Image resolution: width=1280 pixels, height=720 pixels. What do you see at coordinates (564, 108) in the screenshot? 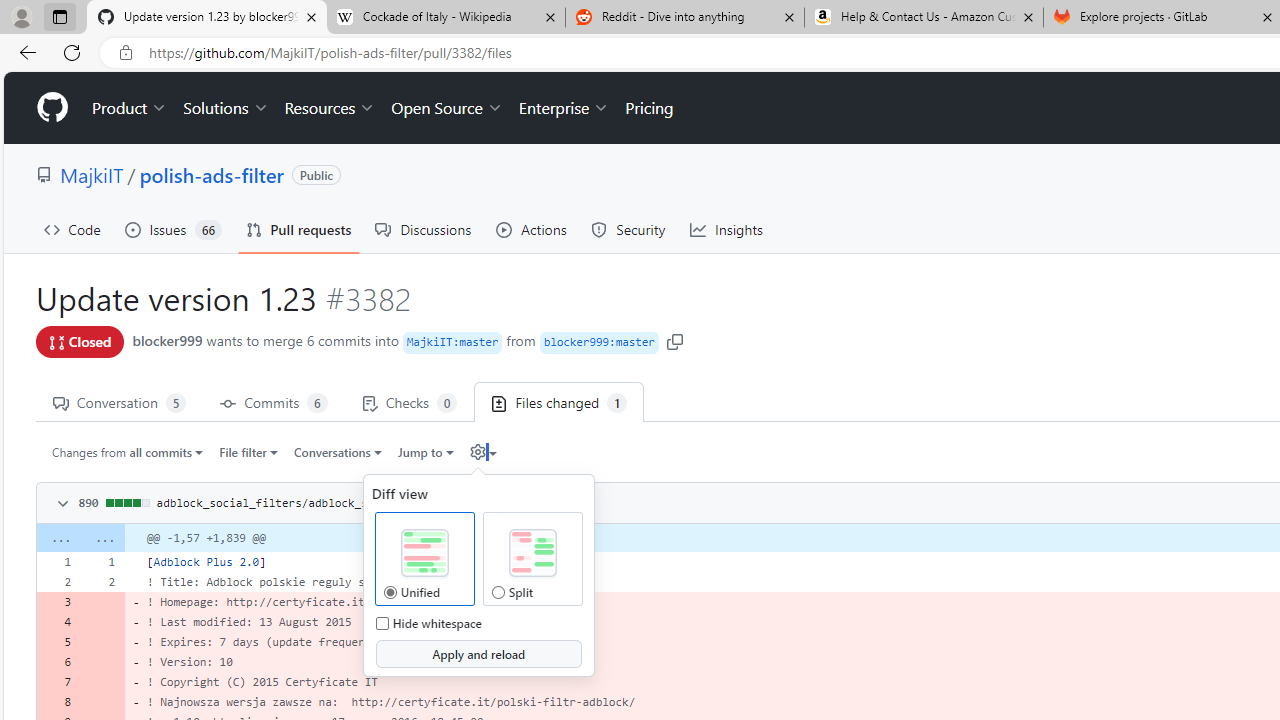
I see `Enterprise` at bounding box center [564, 108].